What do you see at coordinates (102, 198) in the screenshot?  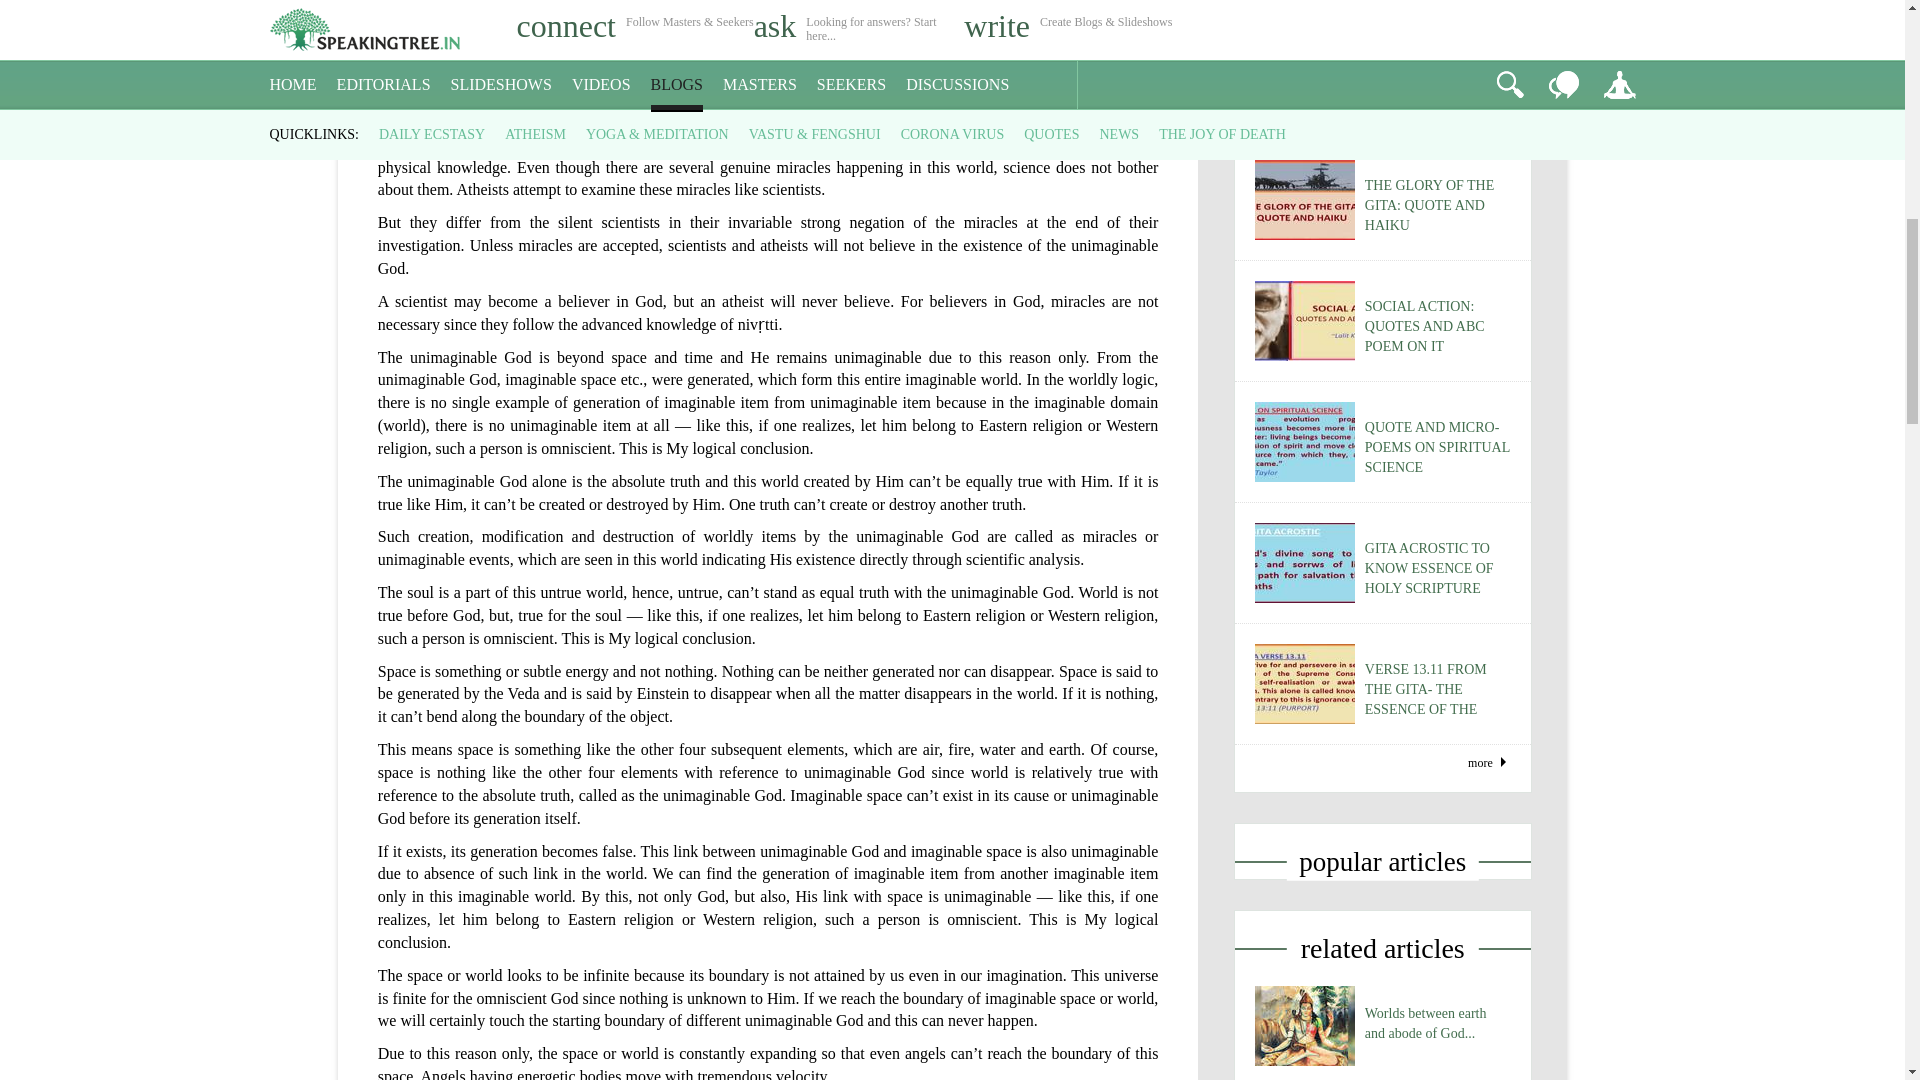 I see `Share on LinkedIn` at bounding box center [102, 198].